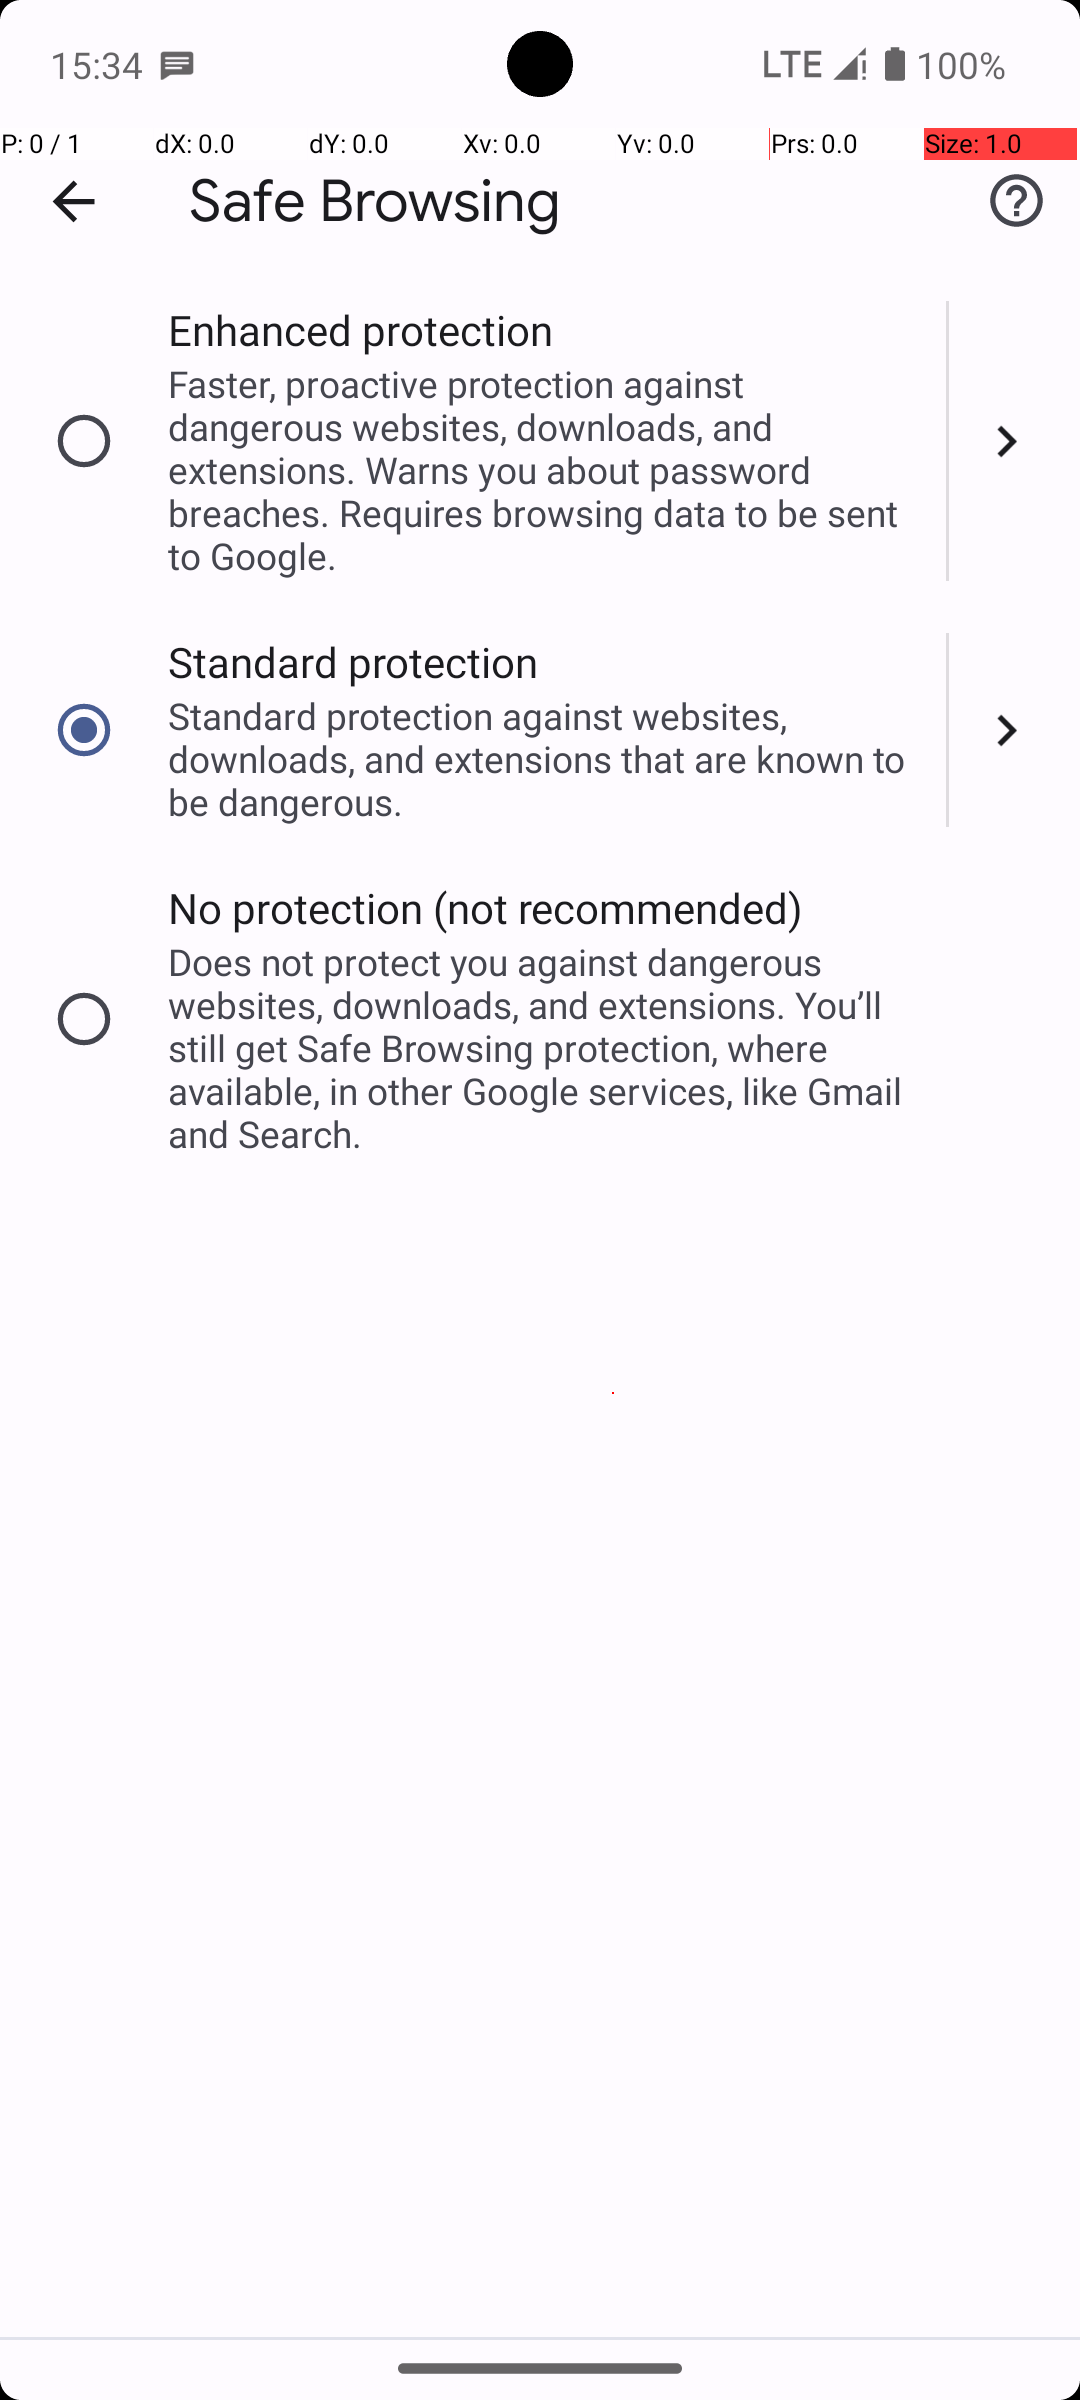 The width and height of the screenshot is (1080, 2400). Describe the element at coordinates (544, 1048) in the screenshot. I see `Does not protect you against dangerous websites, downloads, and extensions. You’ll still get Safe Browsing protection, where available, in other Google services, like Gmail and Search.` at that location.